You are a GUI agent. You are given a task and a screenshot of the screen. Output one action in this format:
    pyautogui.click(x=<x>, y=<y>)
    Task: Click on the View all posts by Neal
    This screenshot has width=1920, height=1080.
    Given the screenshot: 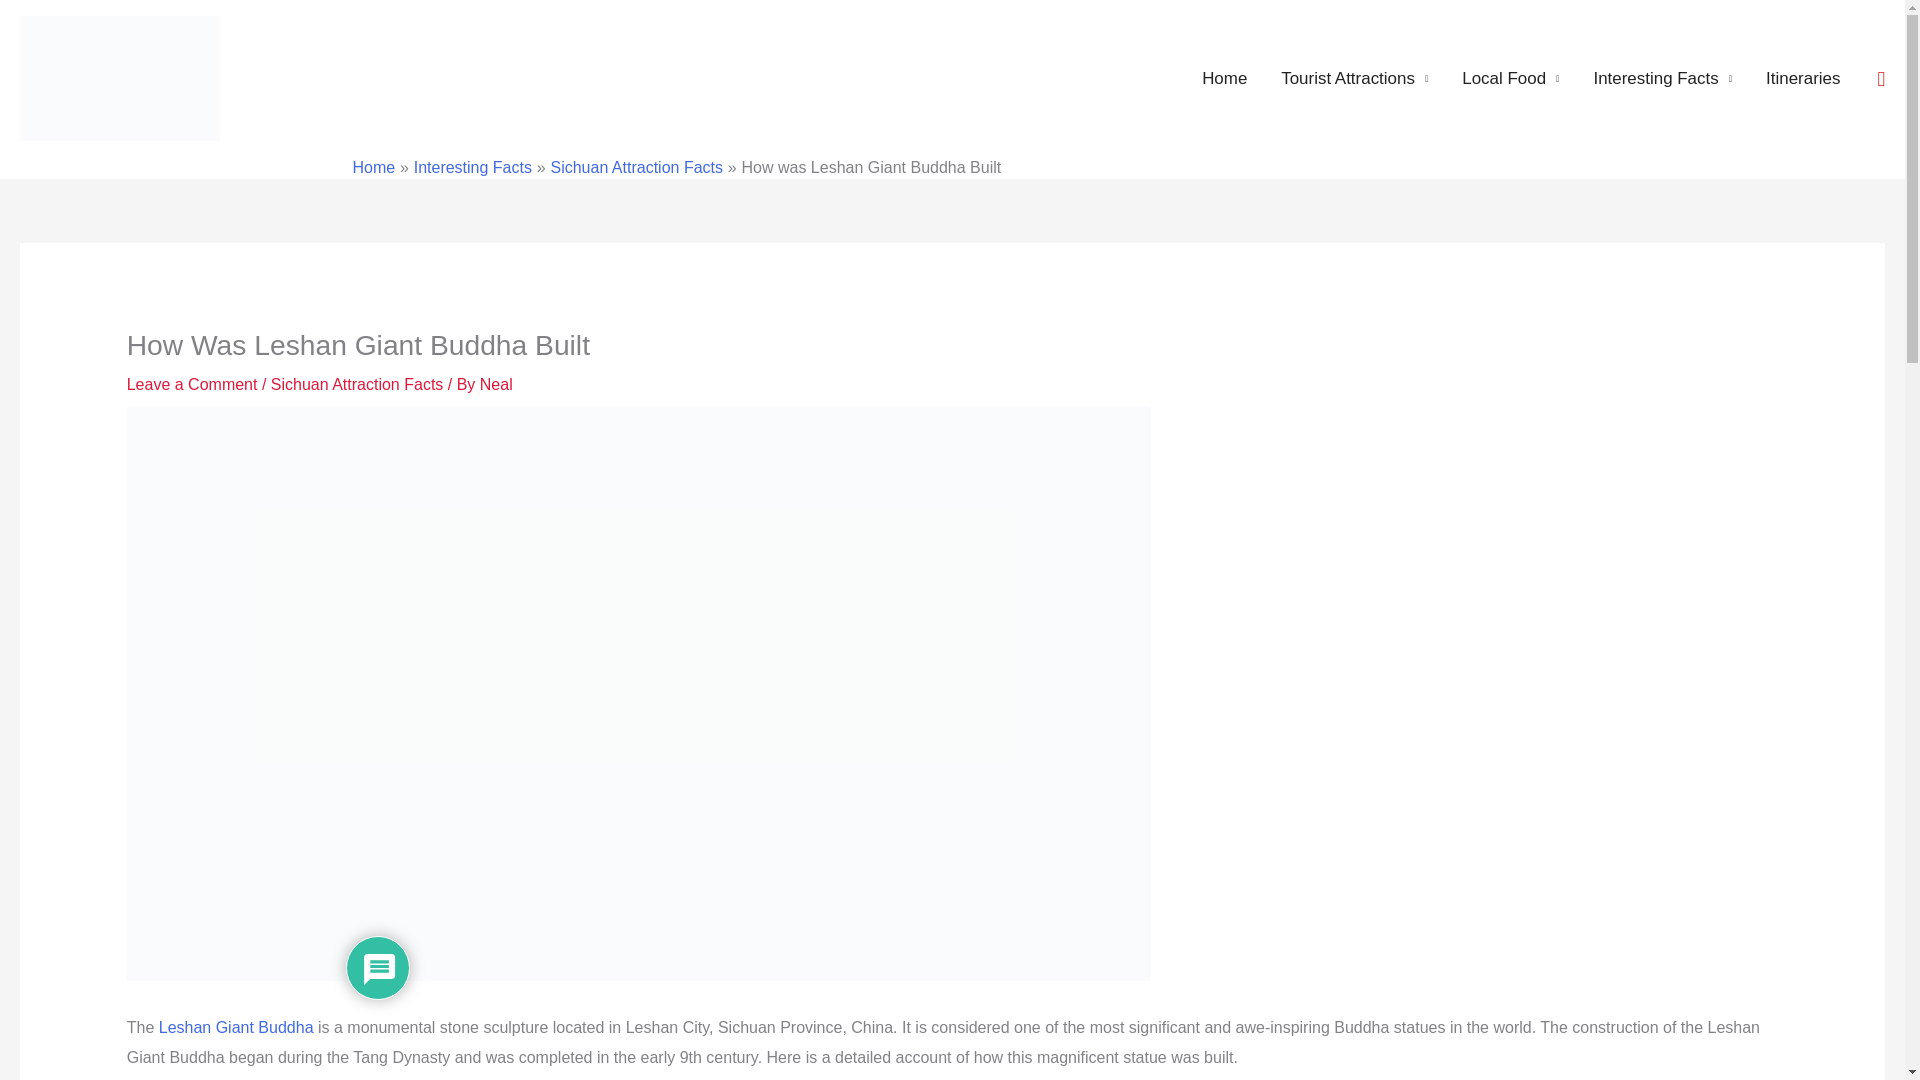 What is the action you would take?
    pyautogui.click(x=496, y=384)
    